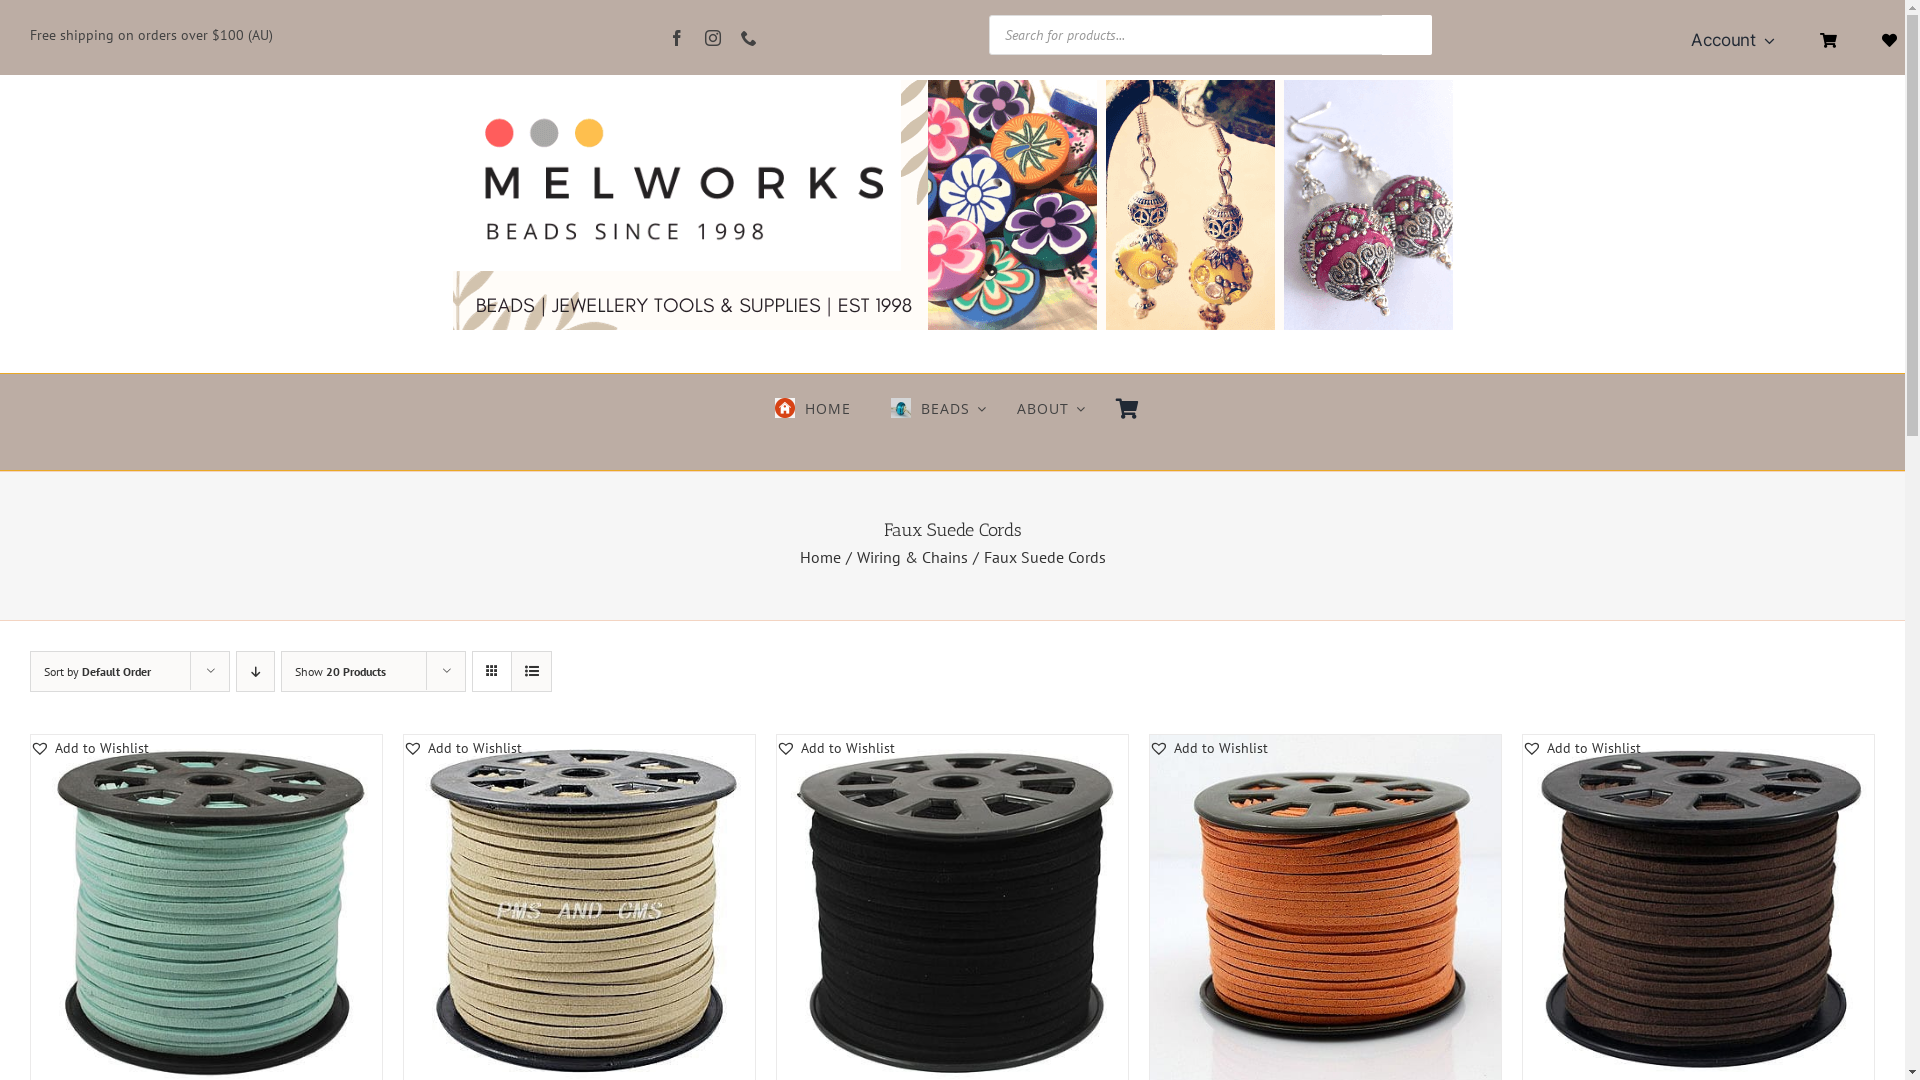  I want to click on 1 Meter Aquamarine Faux Suede Flat Chord - (3mm) 1, so click(952, 205).